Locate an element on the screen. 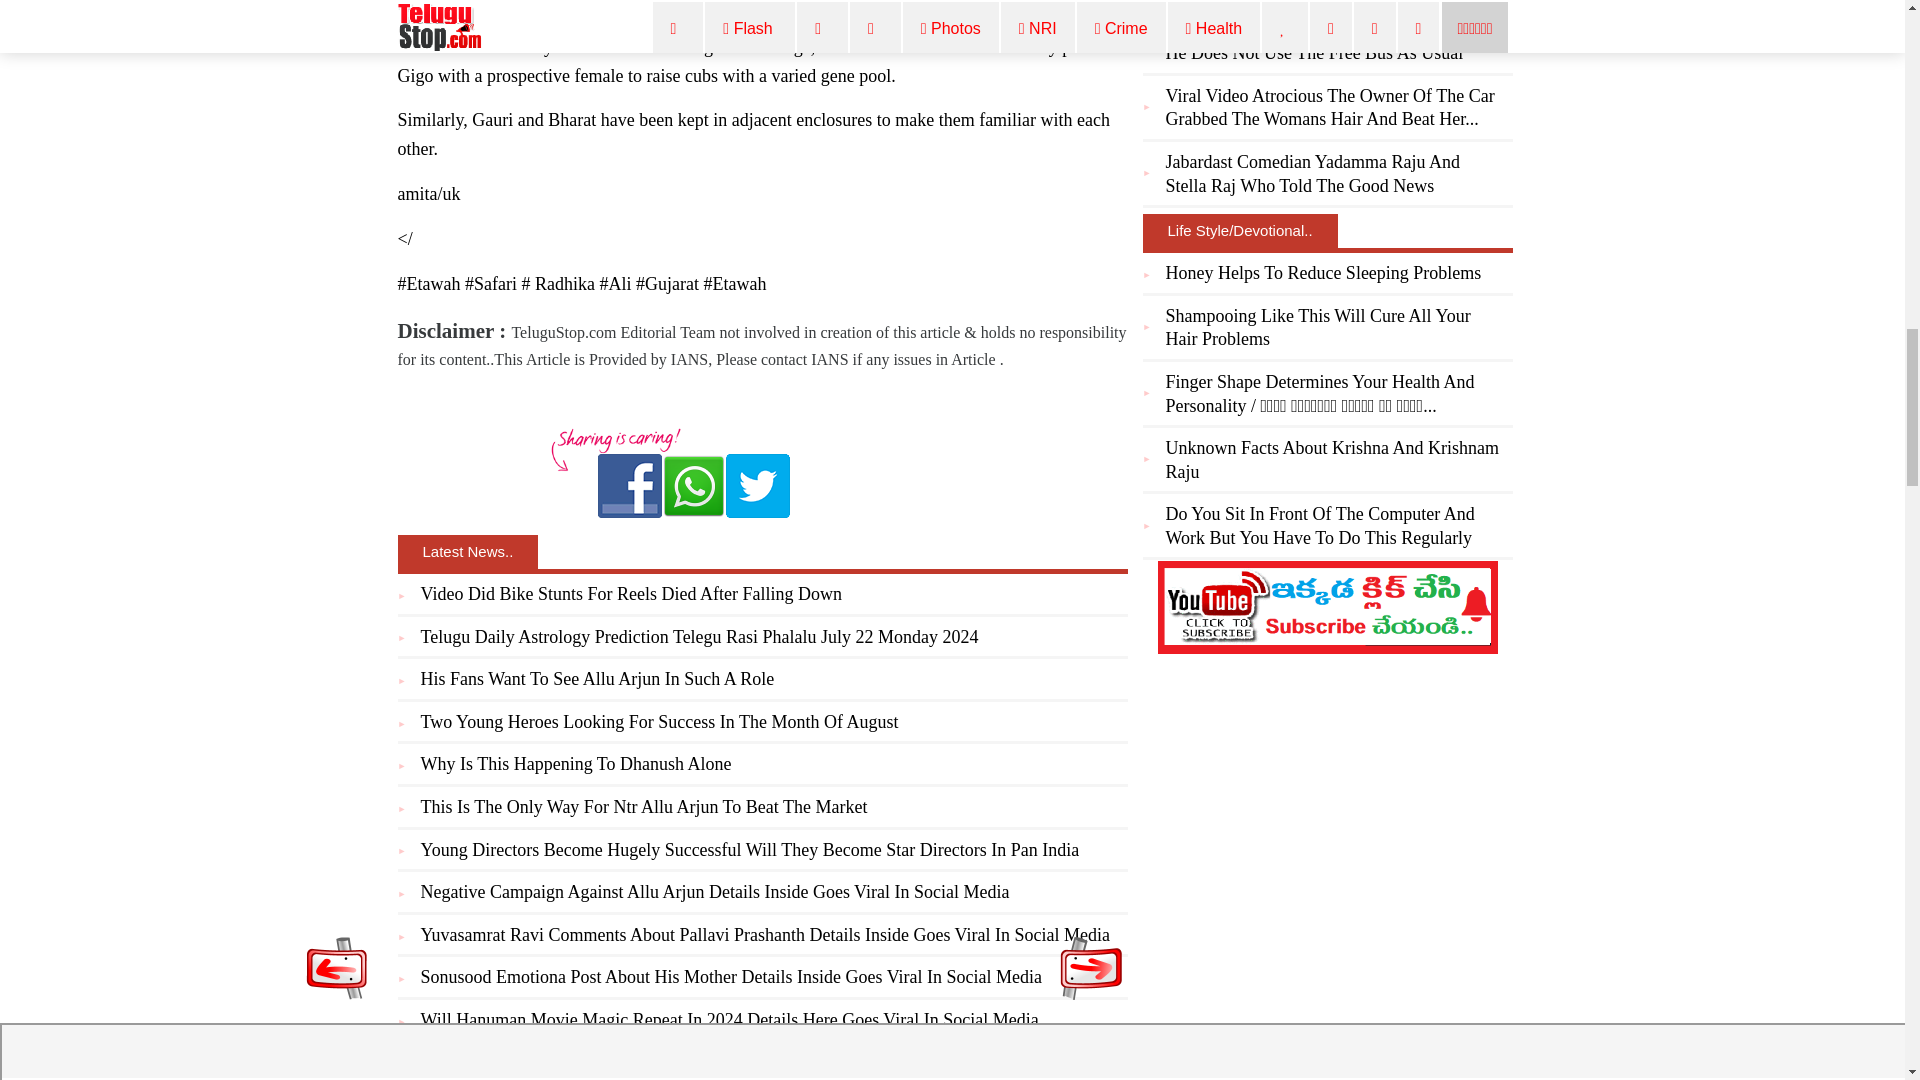  Heroines Who Can Cry Naturally is located at coordinates (541, 1062).